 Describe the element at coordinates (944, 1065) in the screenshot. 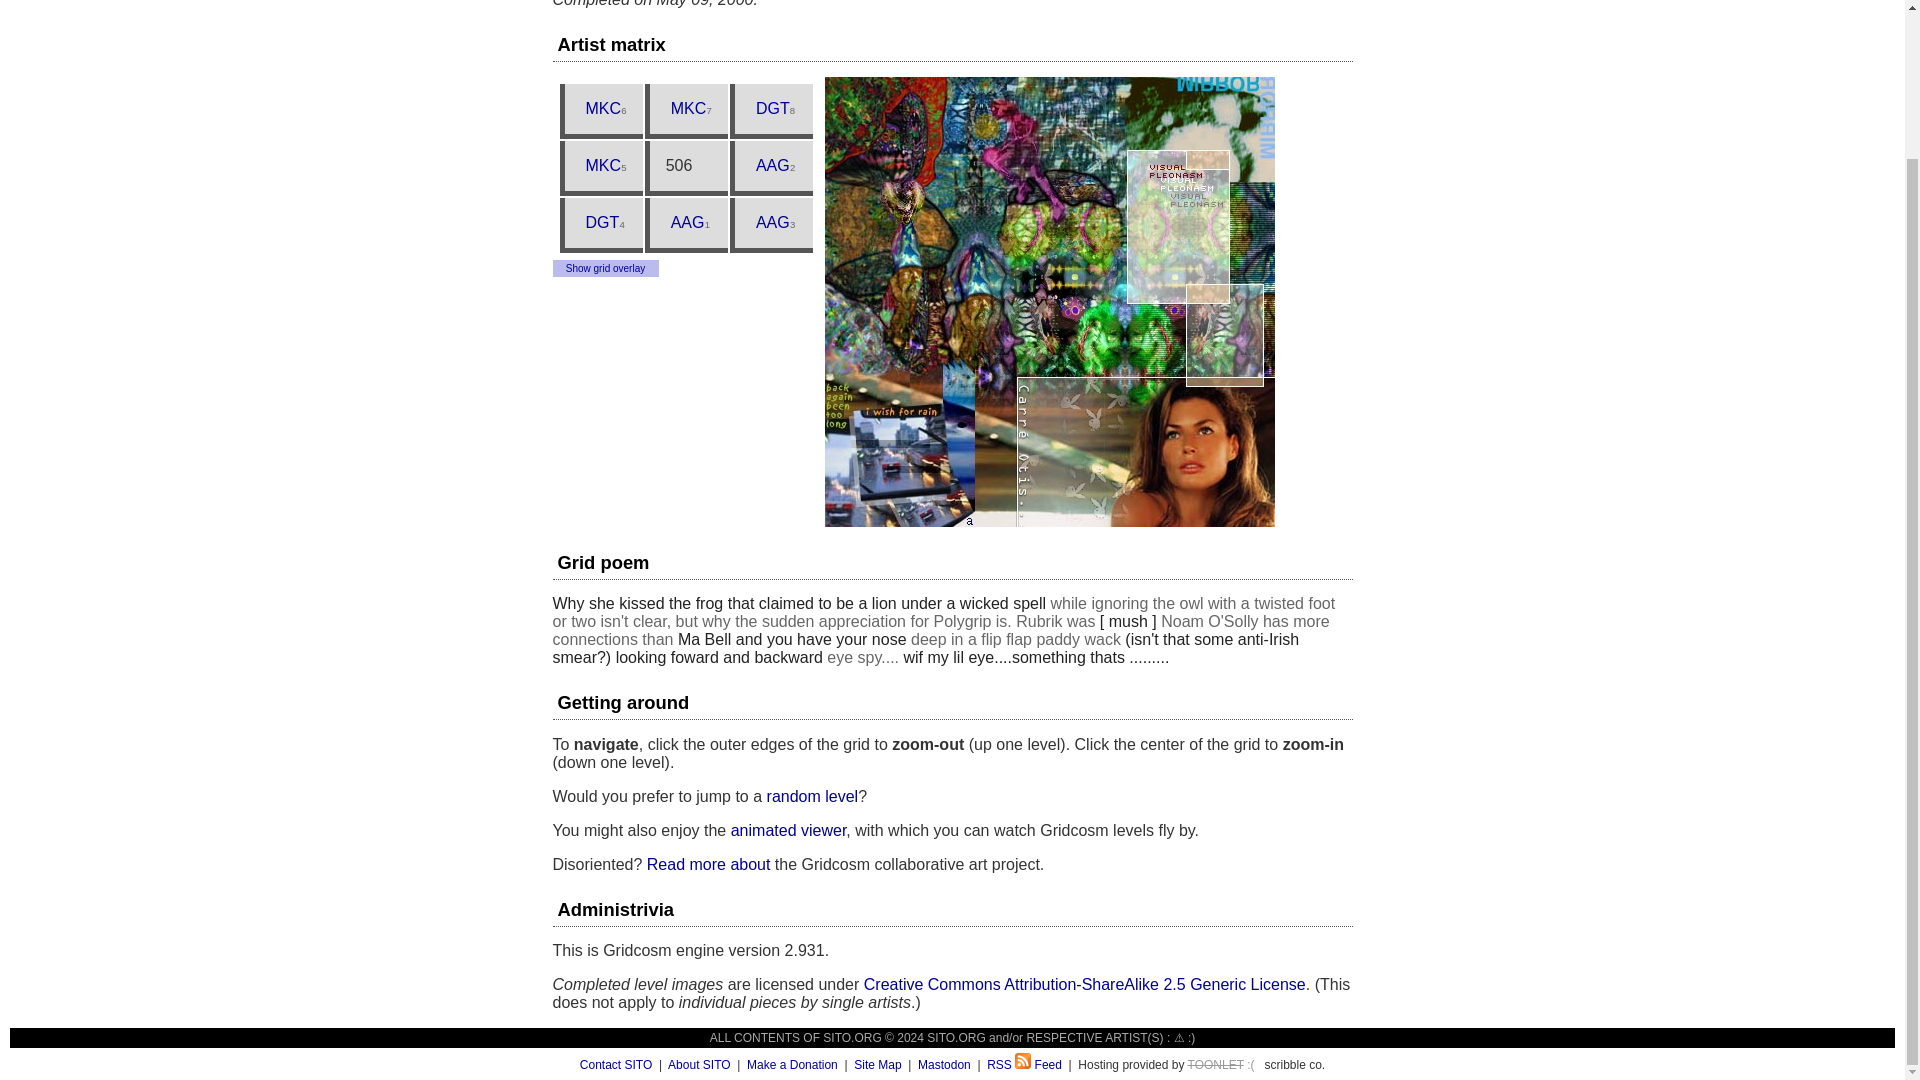

I see `Mastodon` at that location.